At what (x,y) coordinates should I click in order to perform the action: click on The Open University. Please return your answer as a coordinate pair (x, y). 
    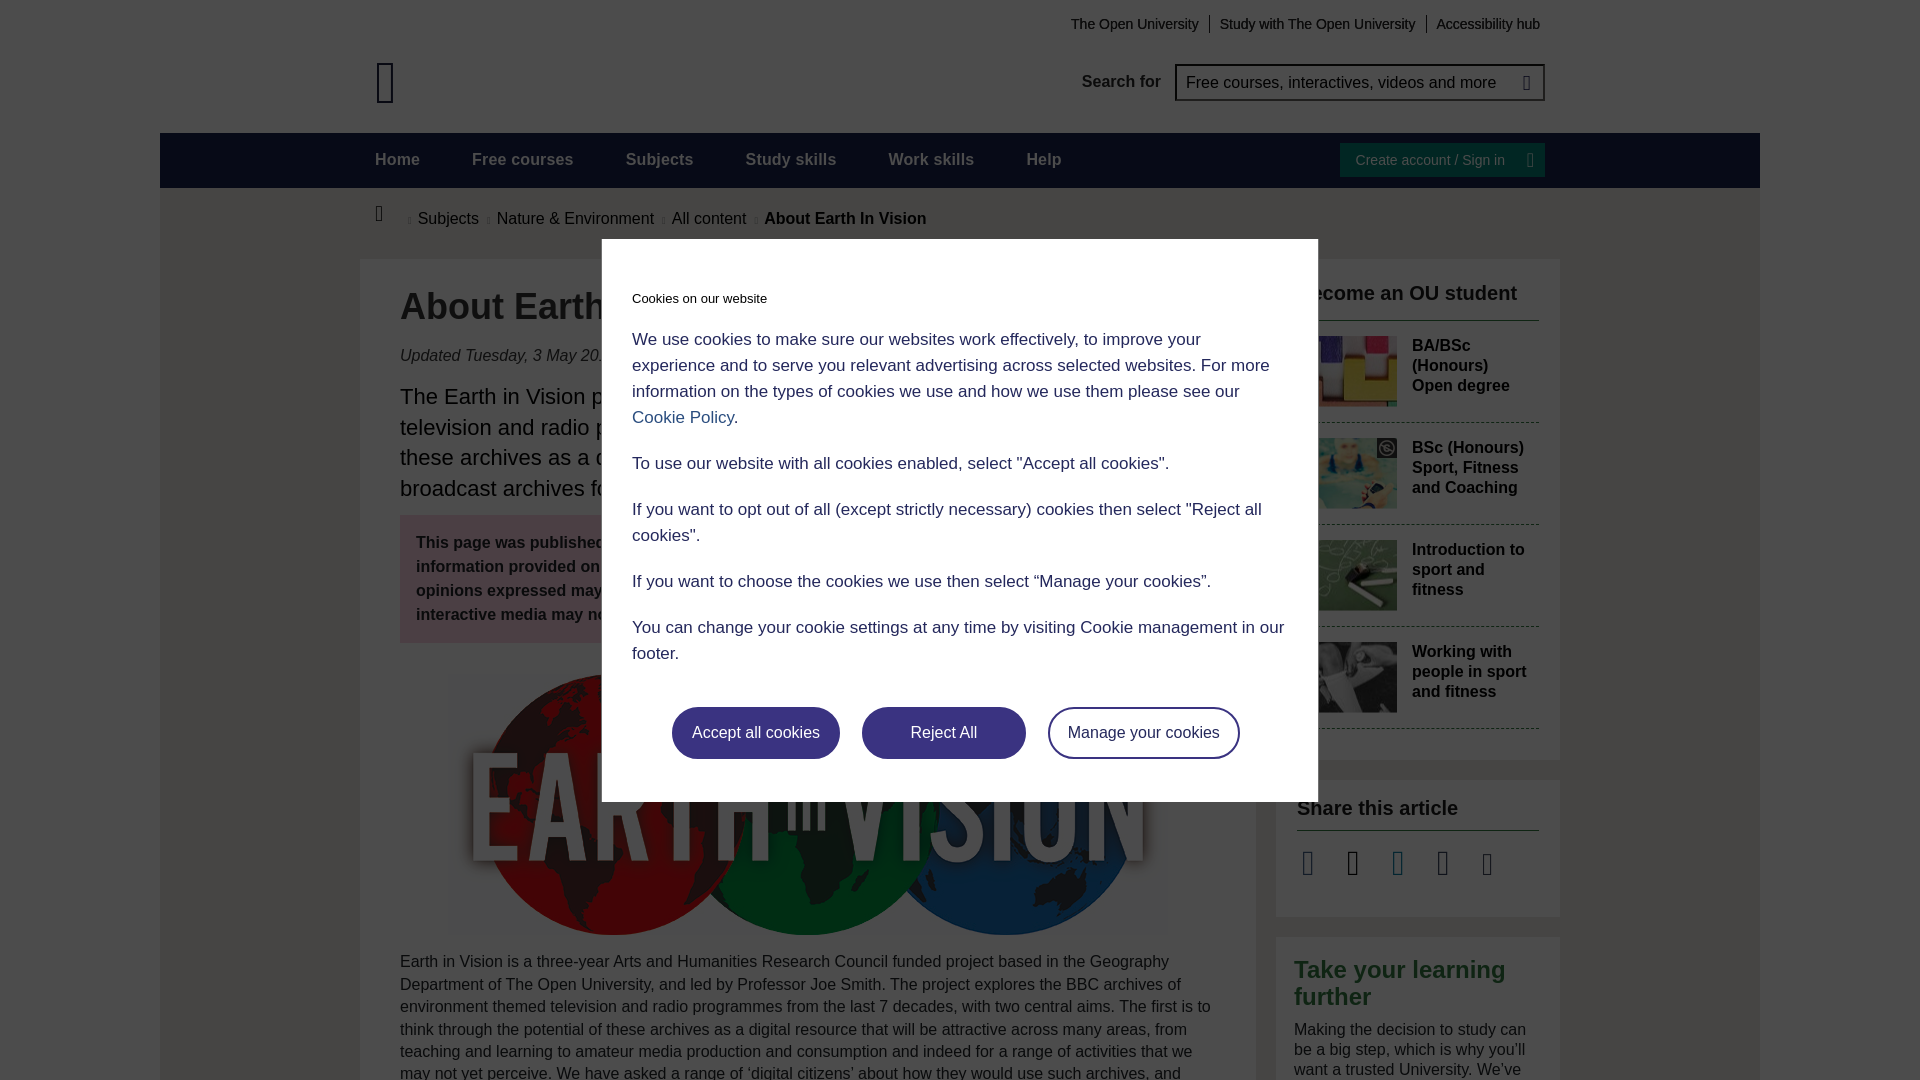
    Looking at the image, I should click on (1134, 23).